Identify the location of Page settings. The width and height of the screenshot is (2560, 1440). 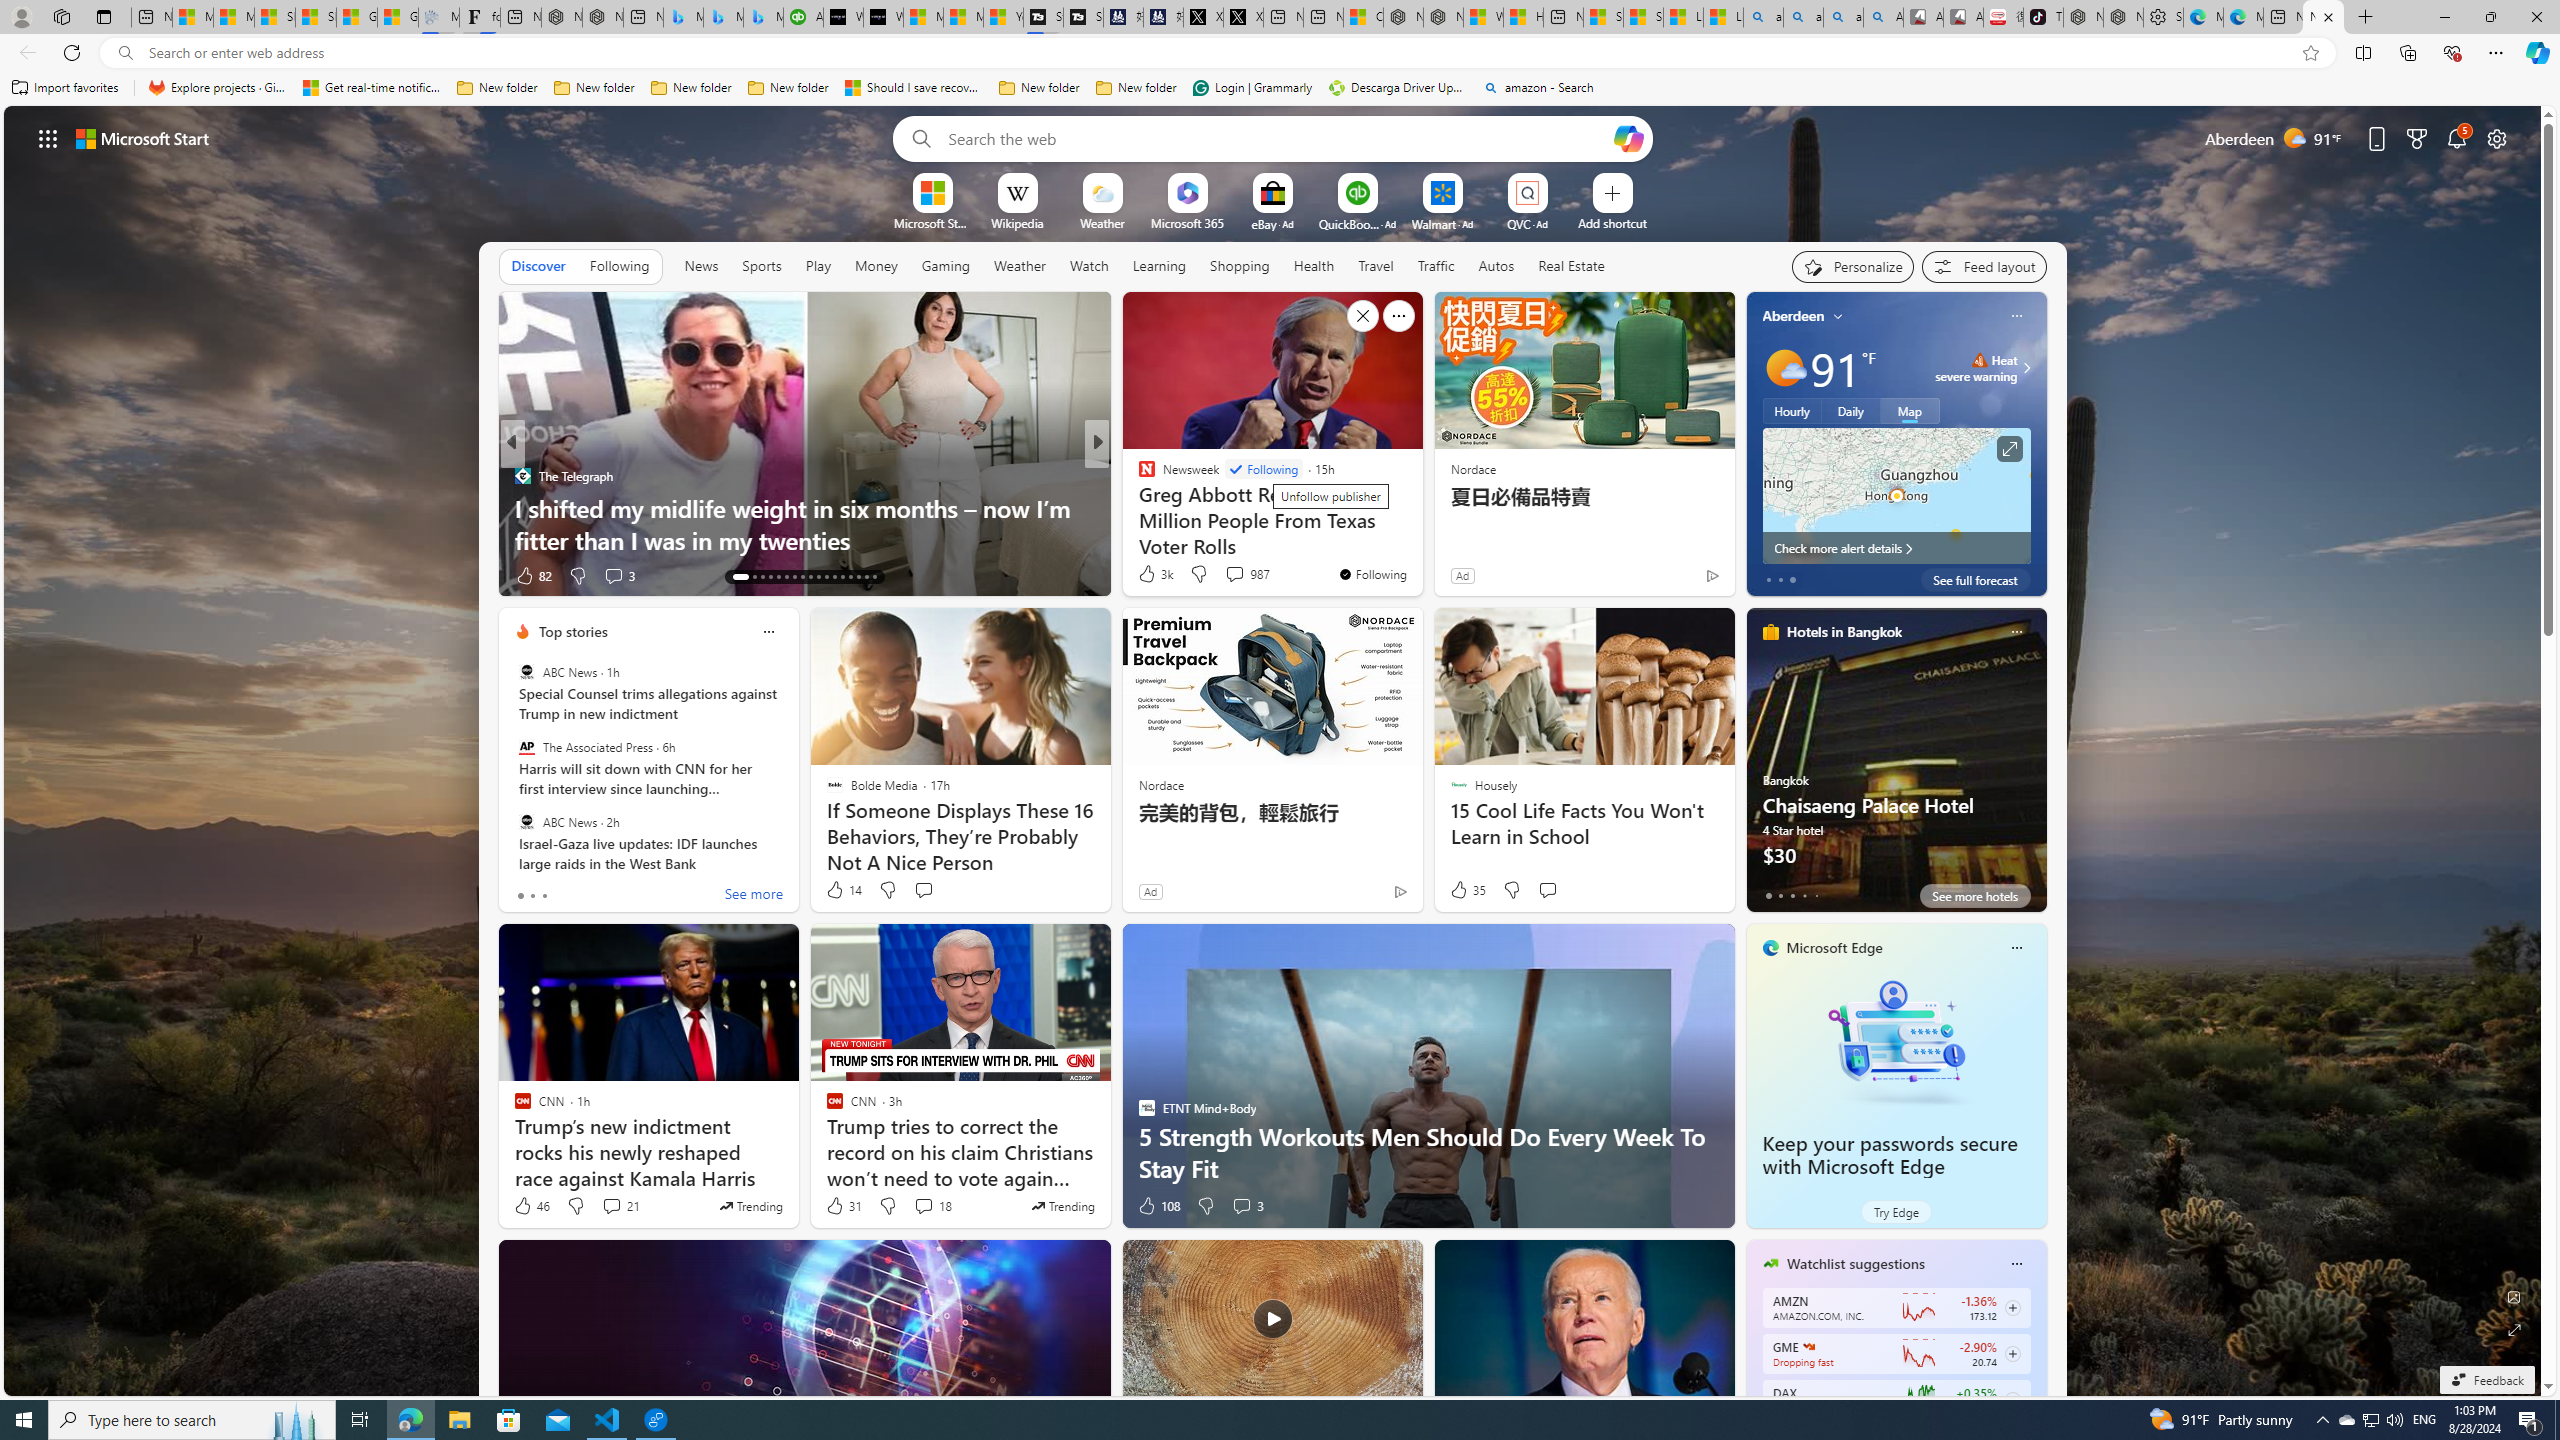
(2497, 138).